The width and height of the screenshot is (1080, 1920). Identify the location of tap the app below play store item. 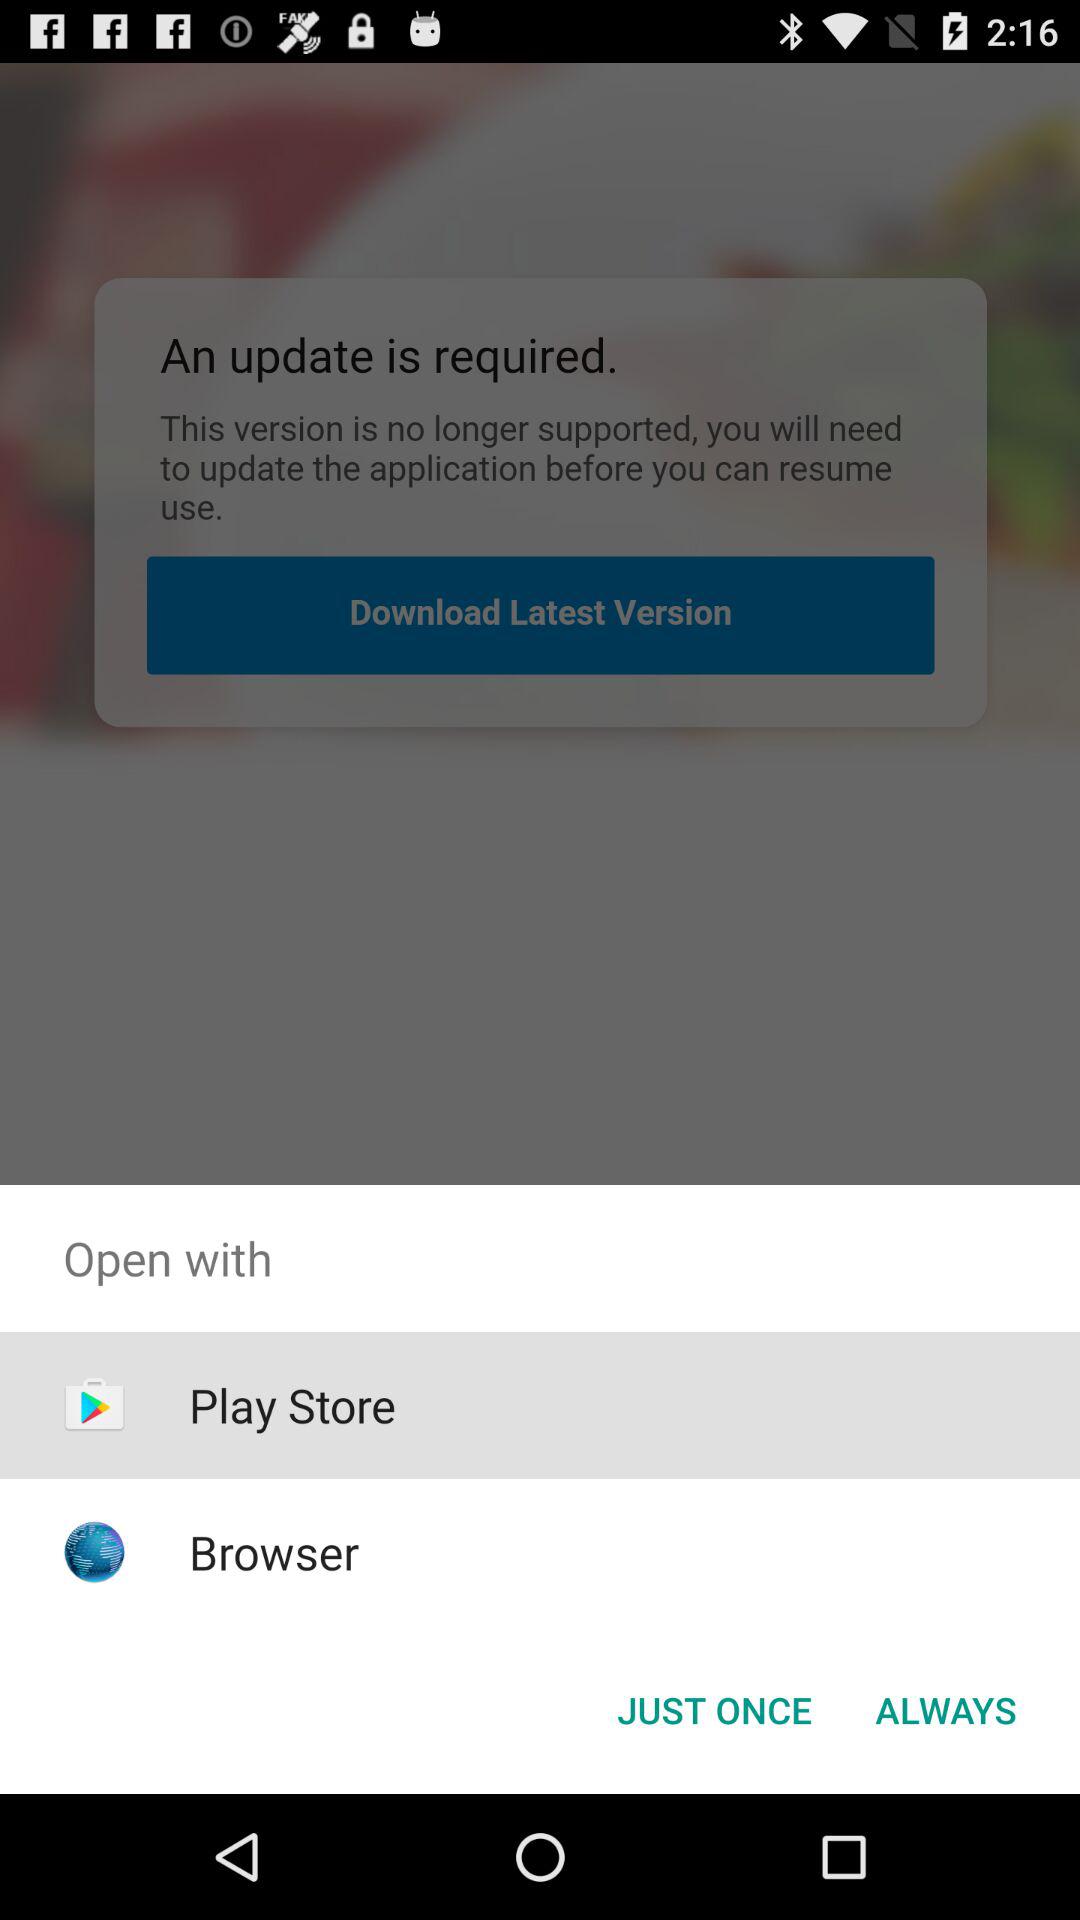
(274, 1552).